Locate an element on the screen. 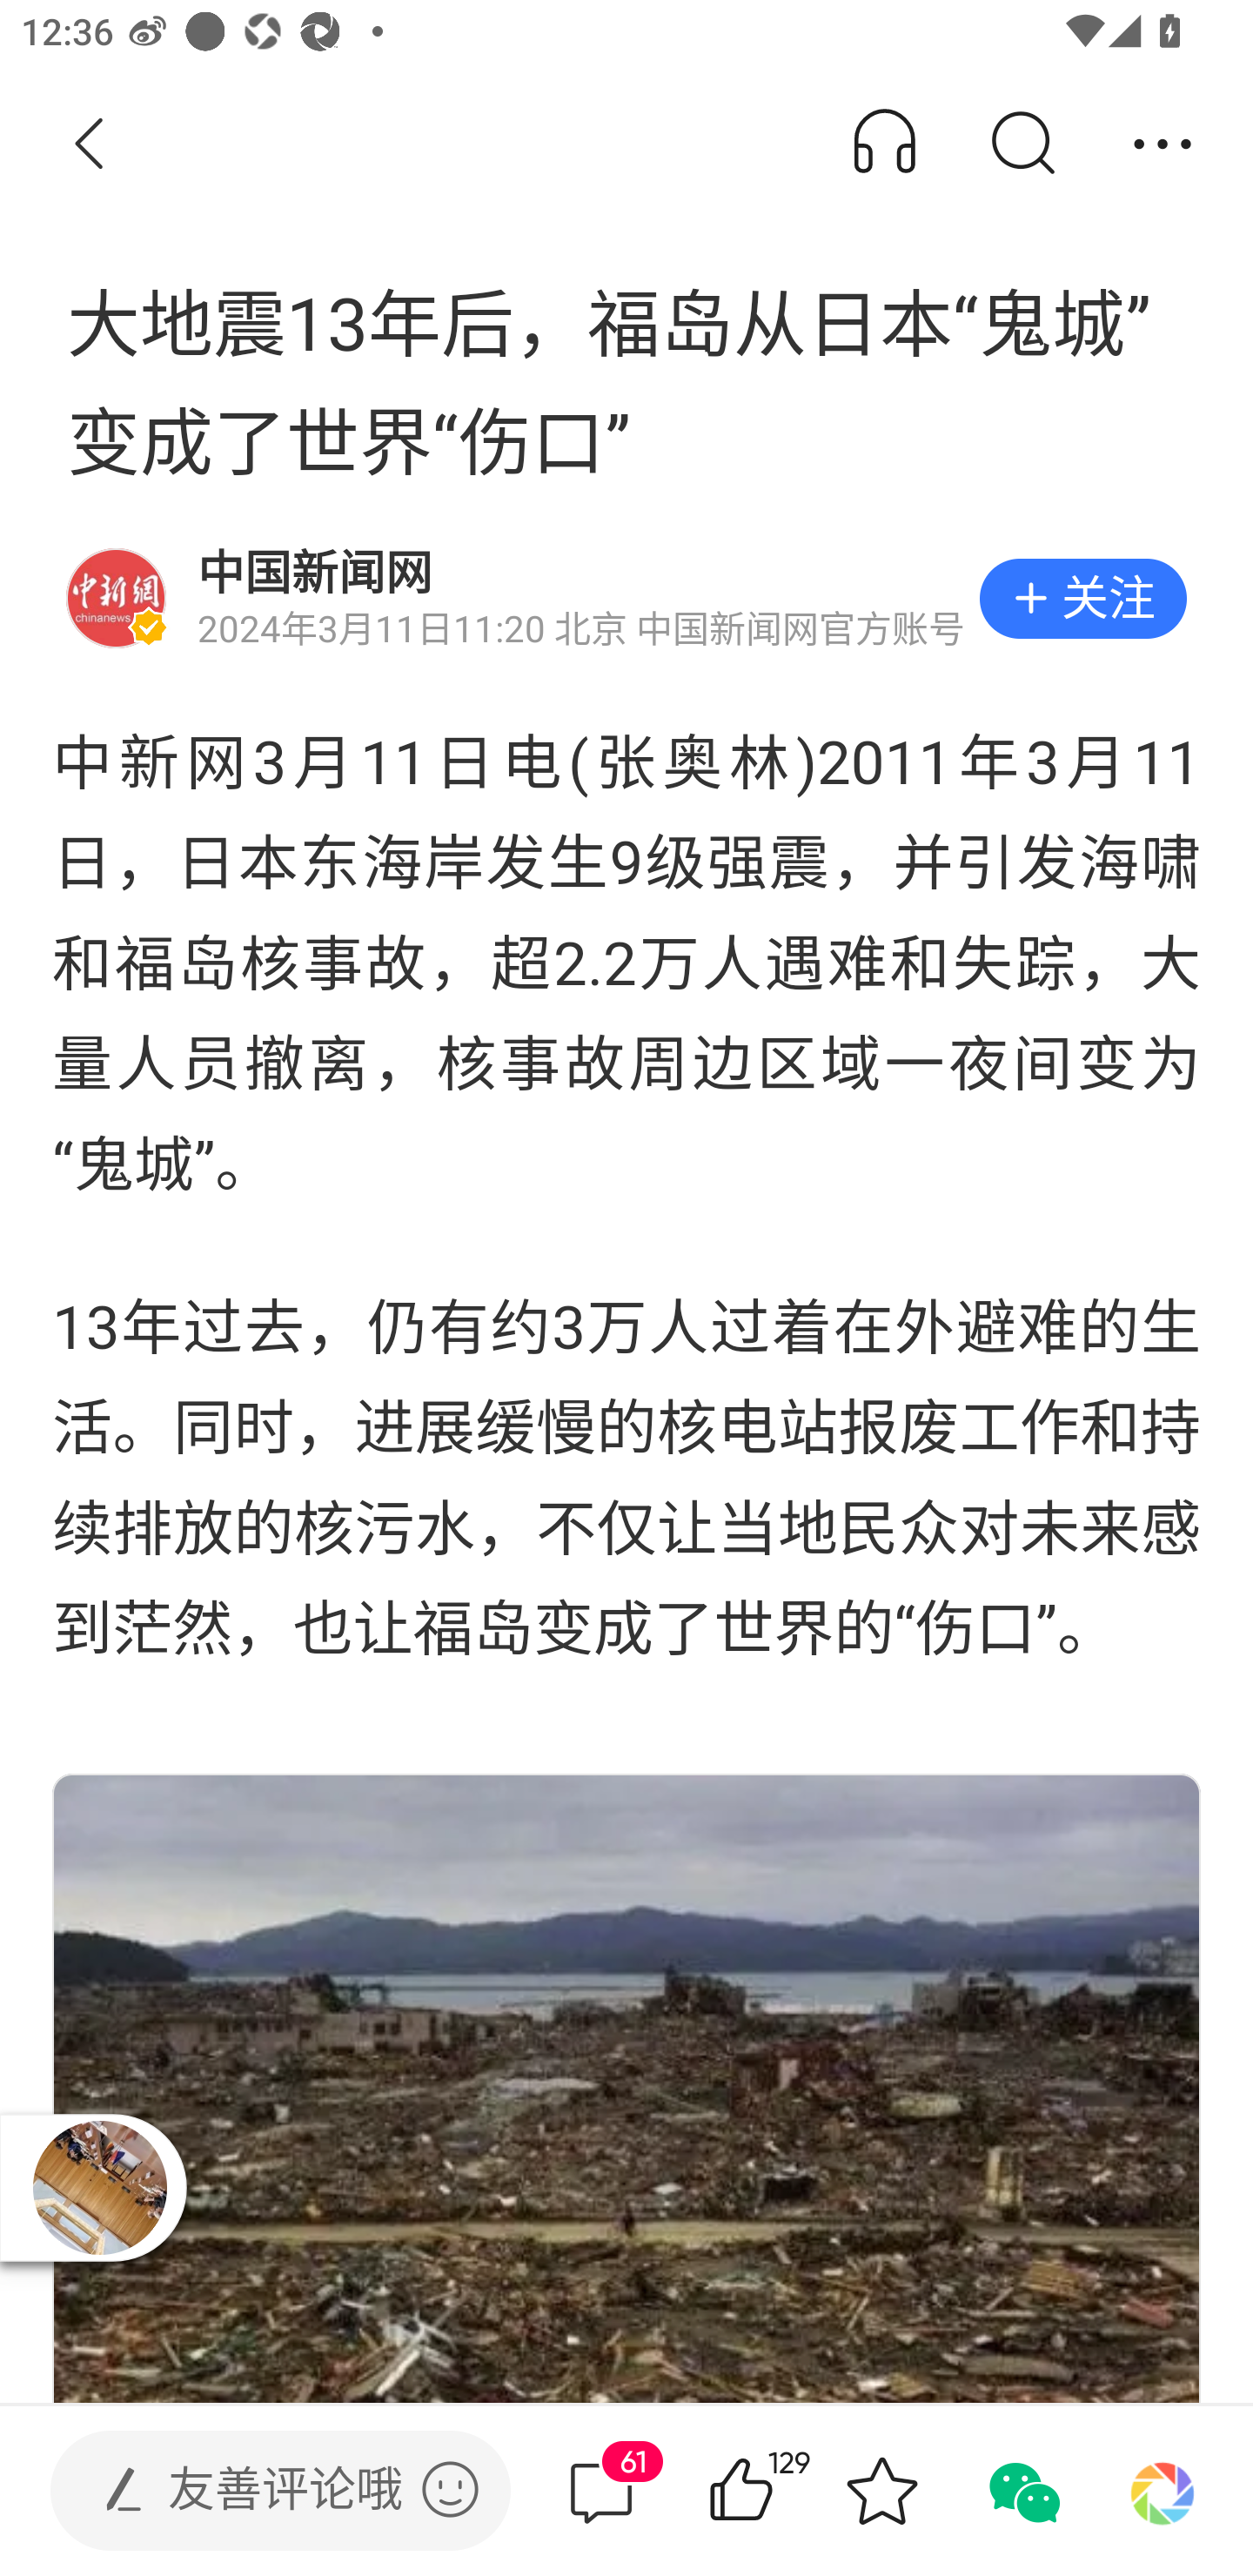  中国新闻网 2024年3月11日11:20 北京 中国新闻网官方账号  关注 is located at coordinates (626, 599).